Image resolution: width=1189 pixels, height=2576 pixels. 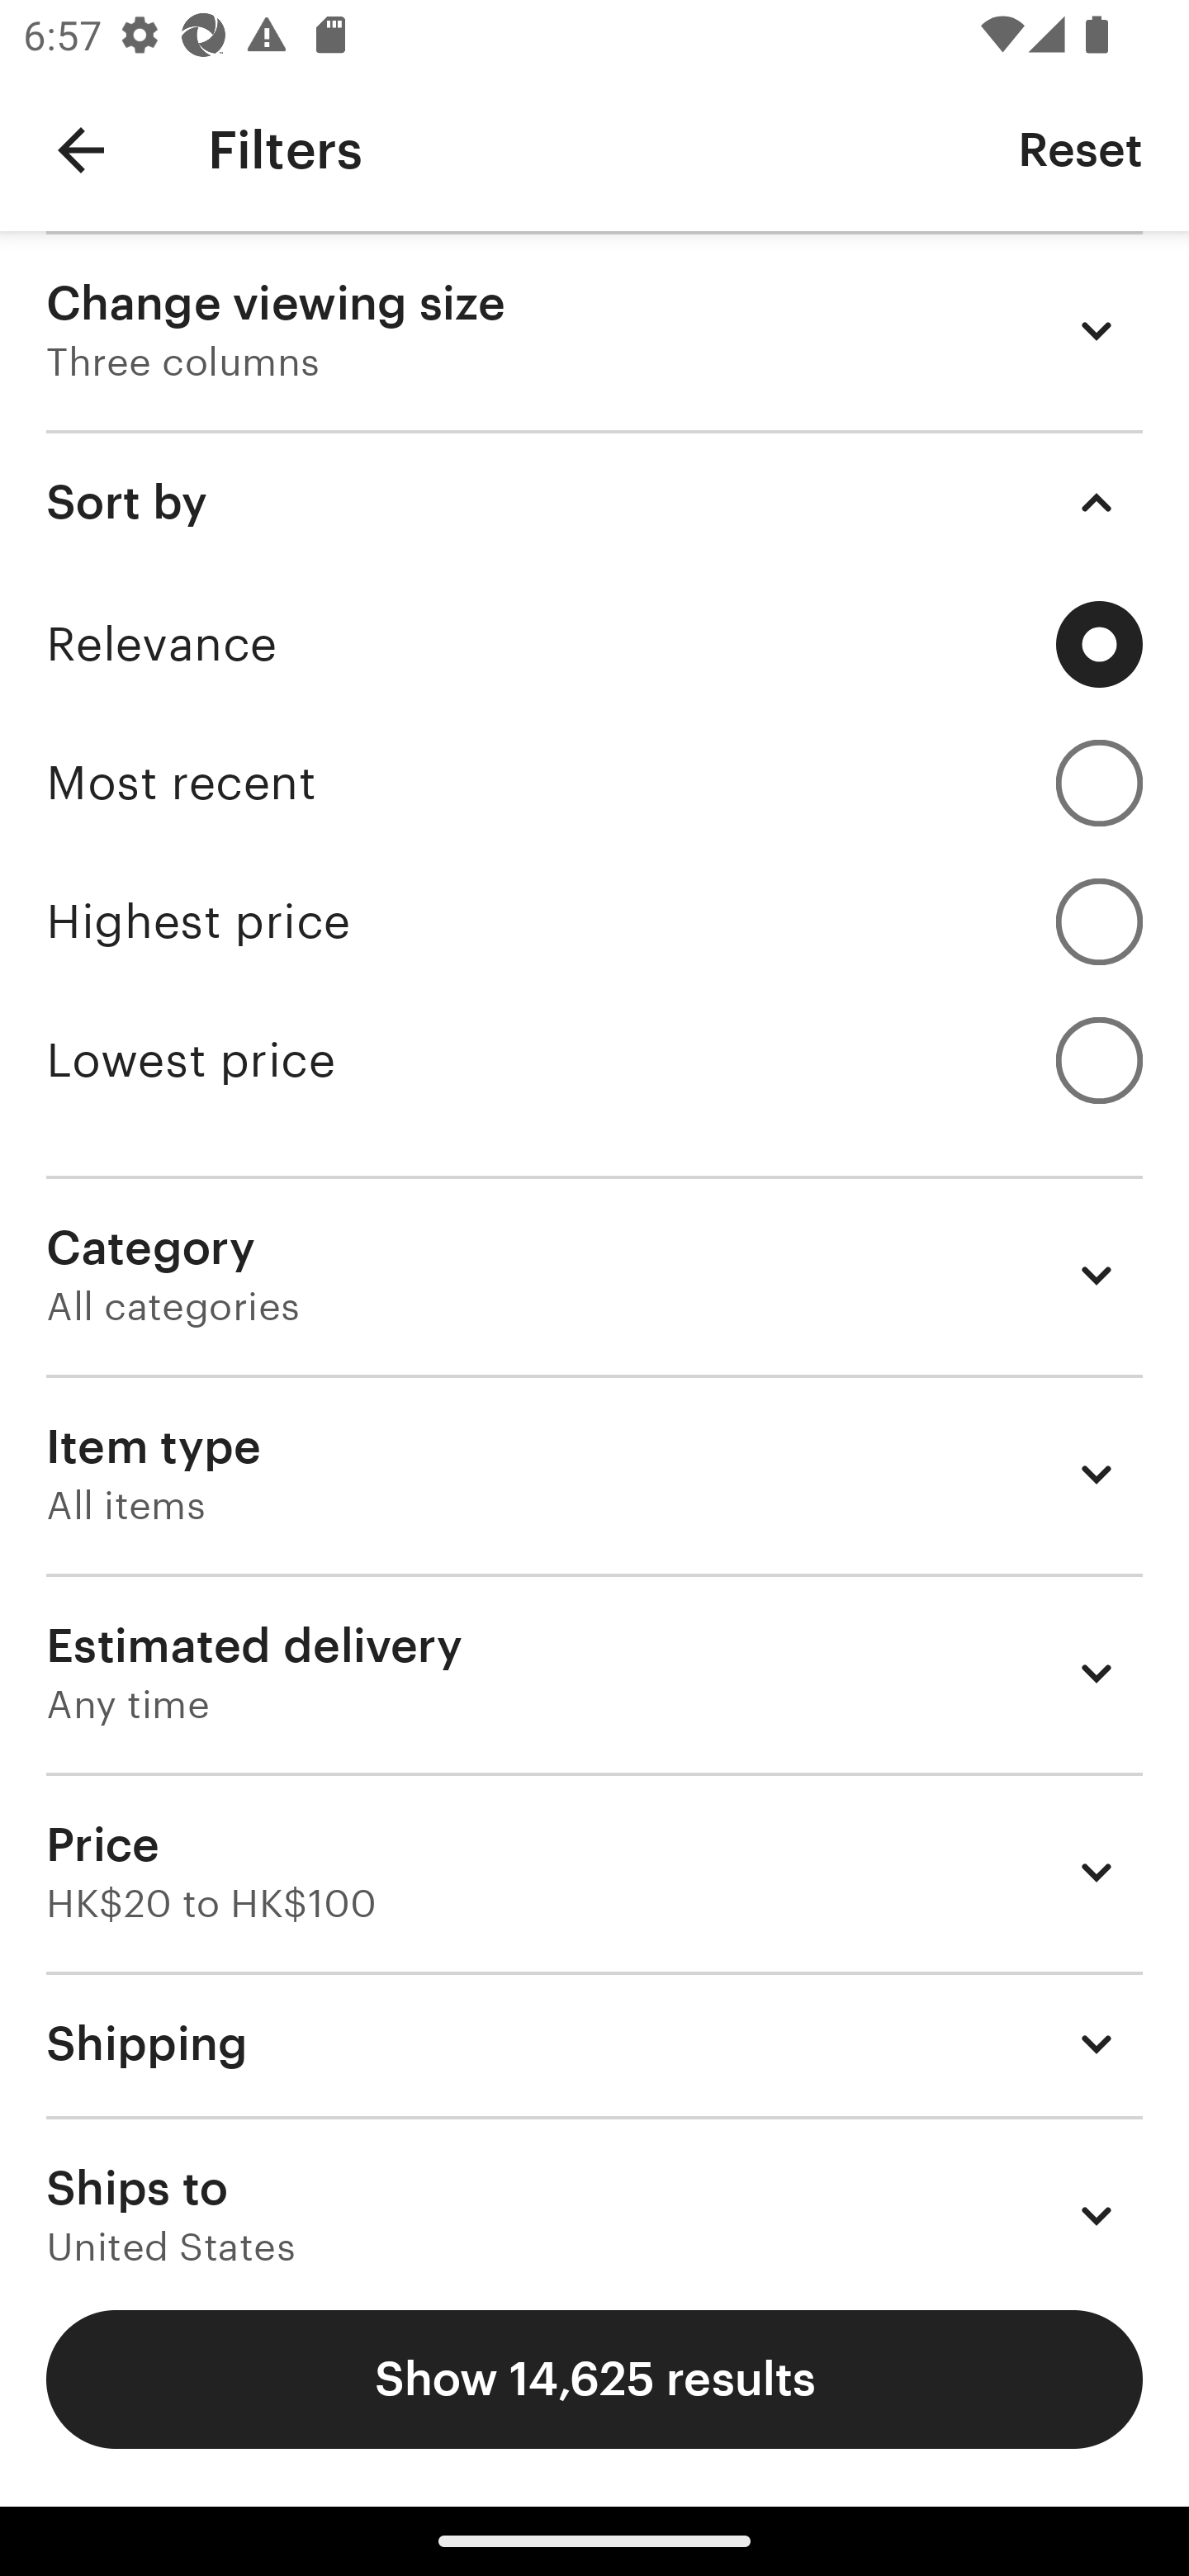 What do you see at coordinates (81, 150) in the screenshot?
I see `Navigate up` at bounding box center [81, 150].